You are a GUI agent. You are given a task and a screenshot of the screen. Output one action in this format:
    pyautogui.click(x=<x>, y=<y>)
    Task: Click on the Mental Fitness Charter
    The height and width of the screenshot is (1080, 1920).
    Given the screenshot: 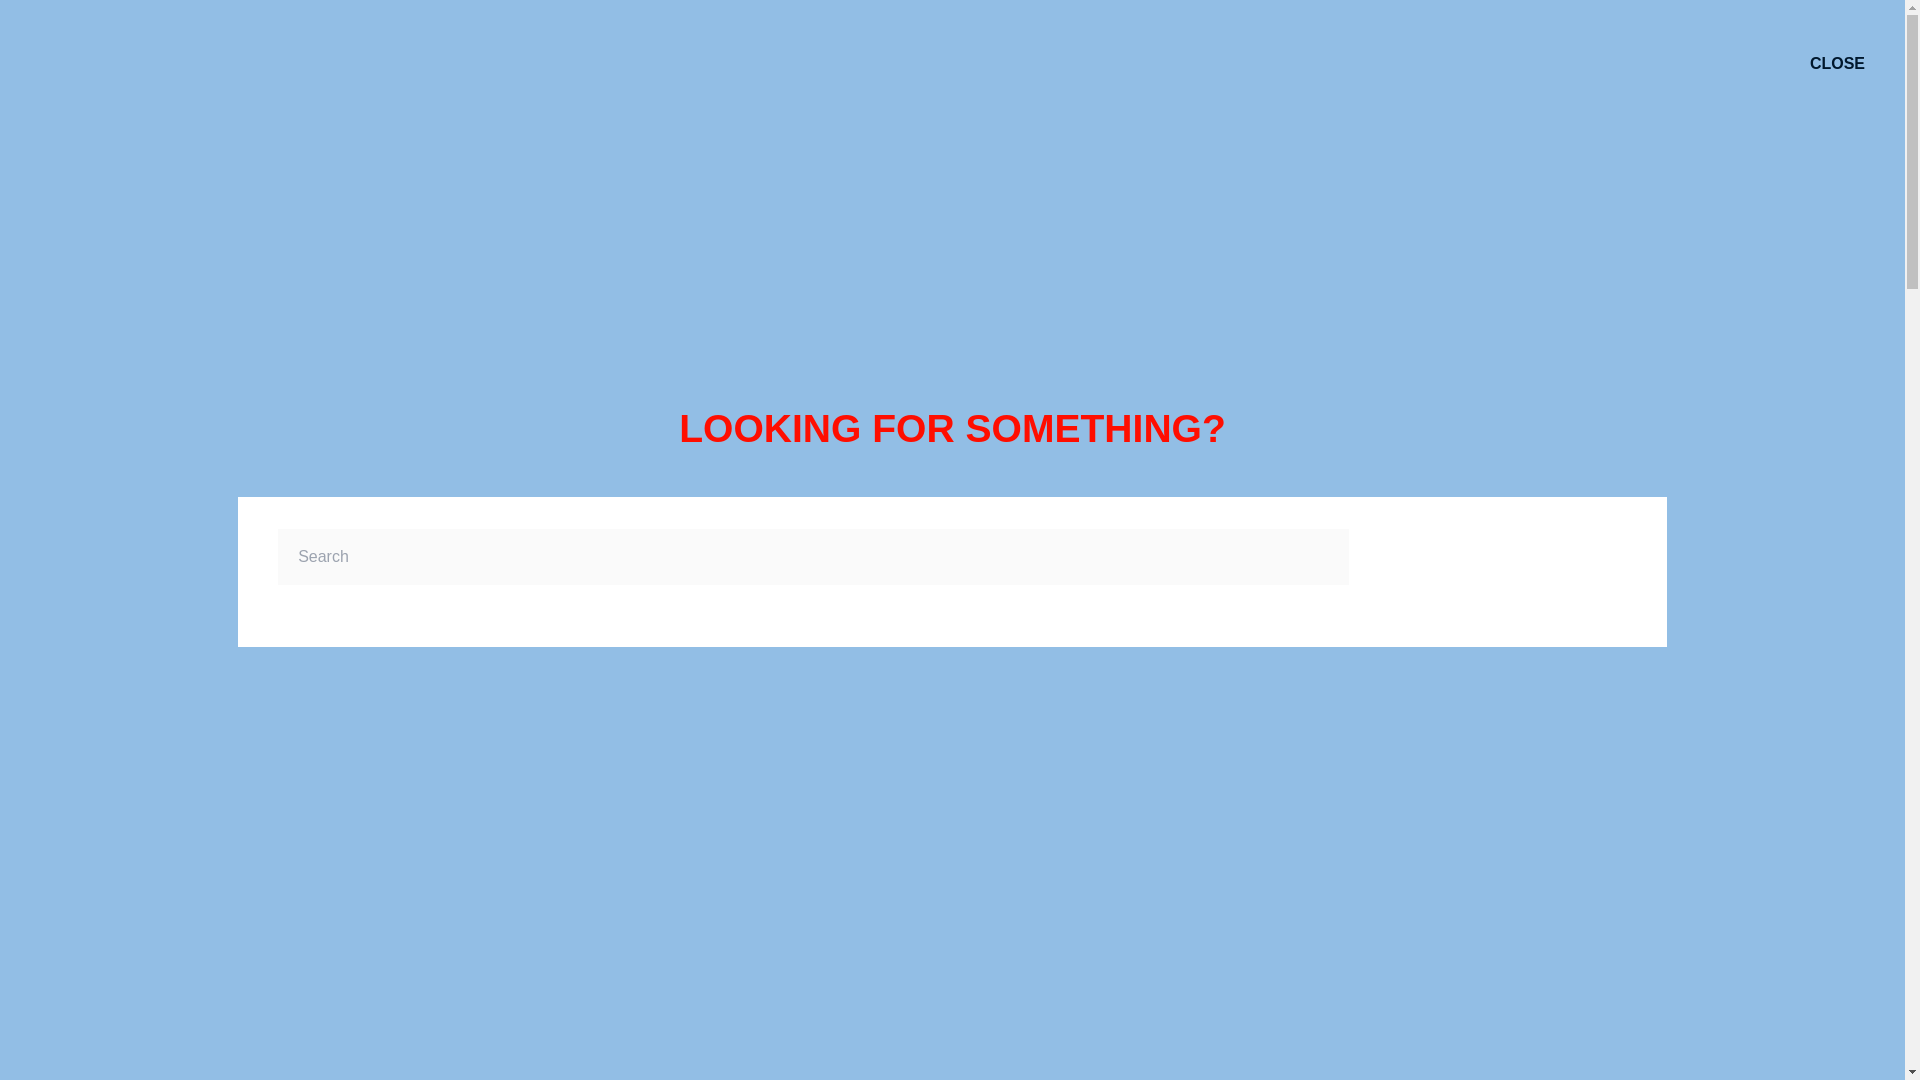 What is the action you would take?
    pyautogui.click(x=742, y=524)
    